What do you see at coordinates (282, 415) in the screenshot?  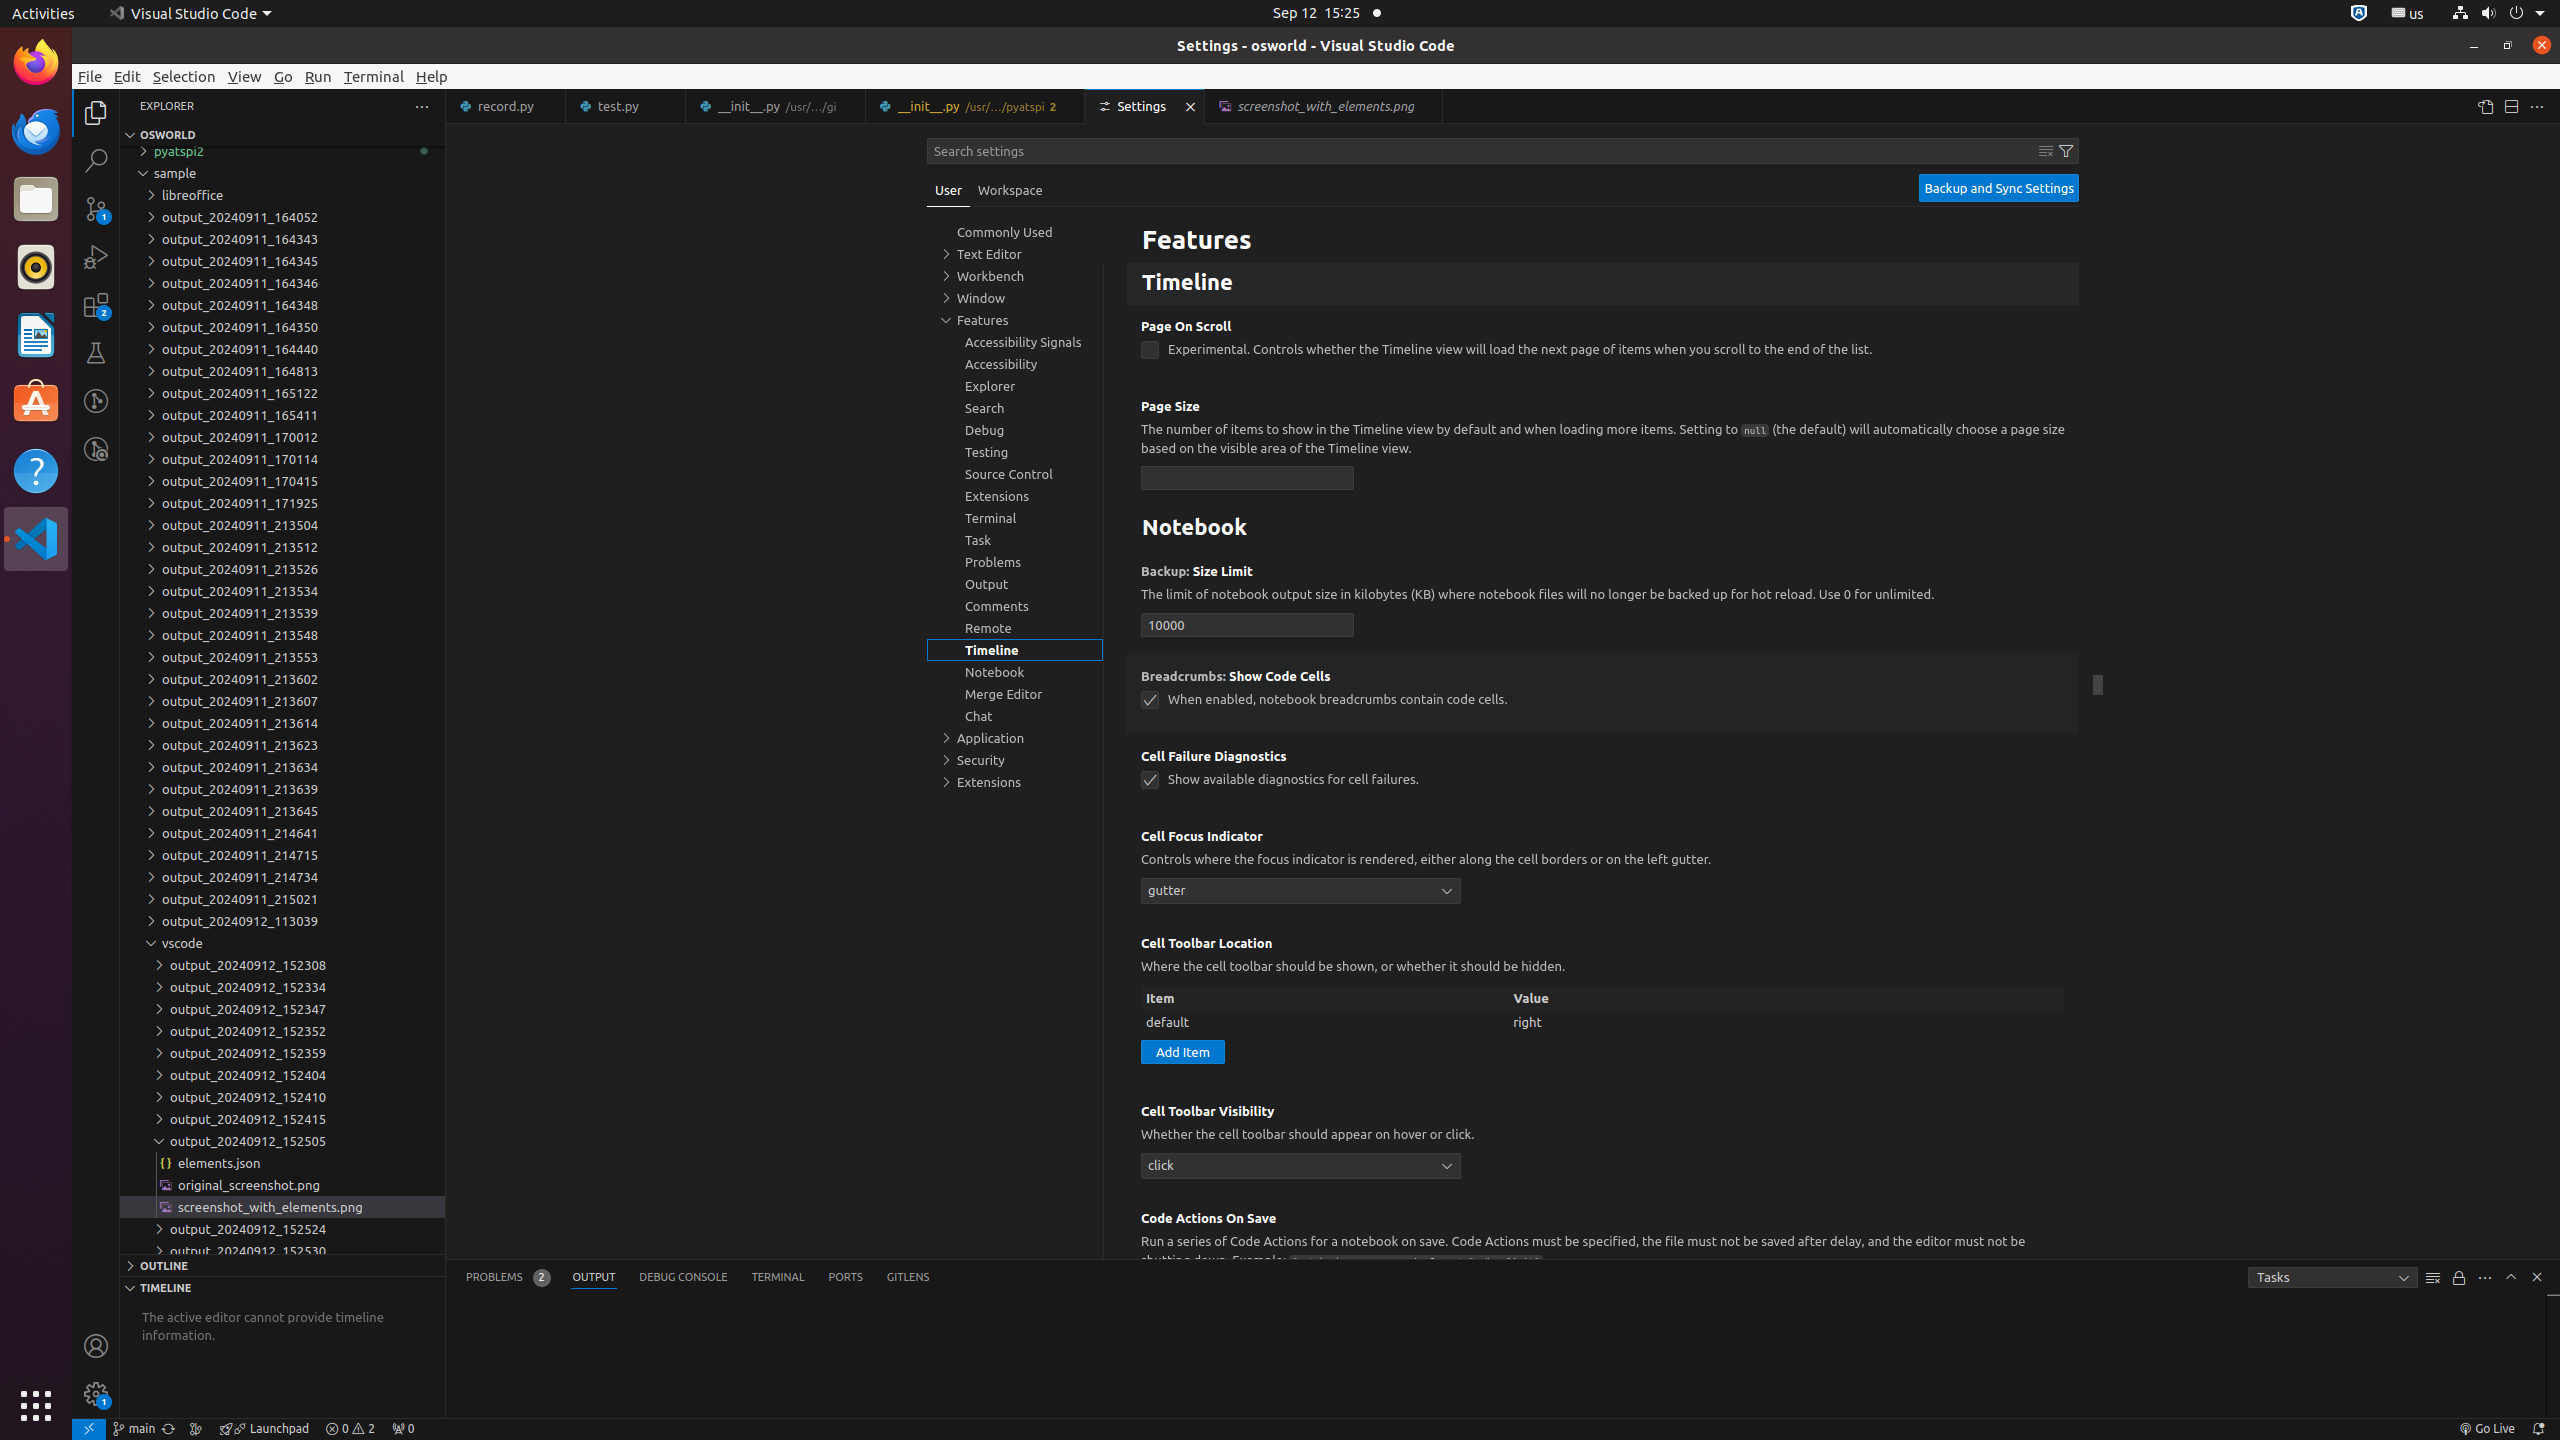 I see `output_20240911_165411` at bounding box center [282, 415].